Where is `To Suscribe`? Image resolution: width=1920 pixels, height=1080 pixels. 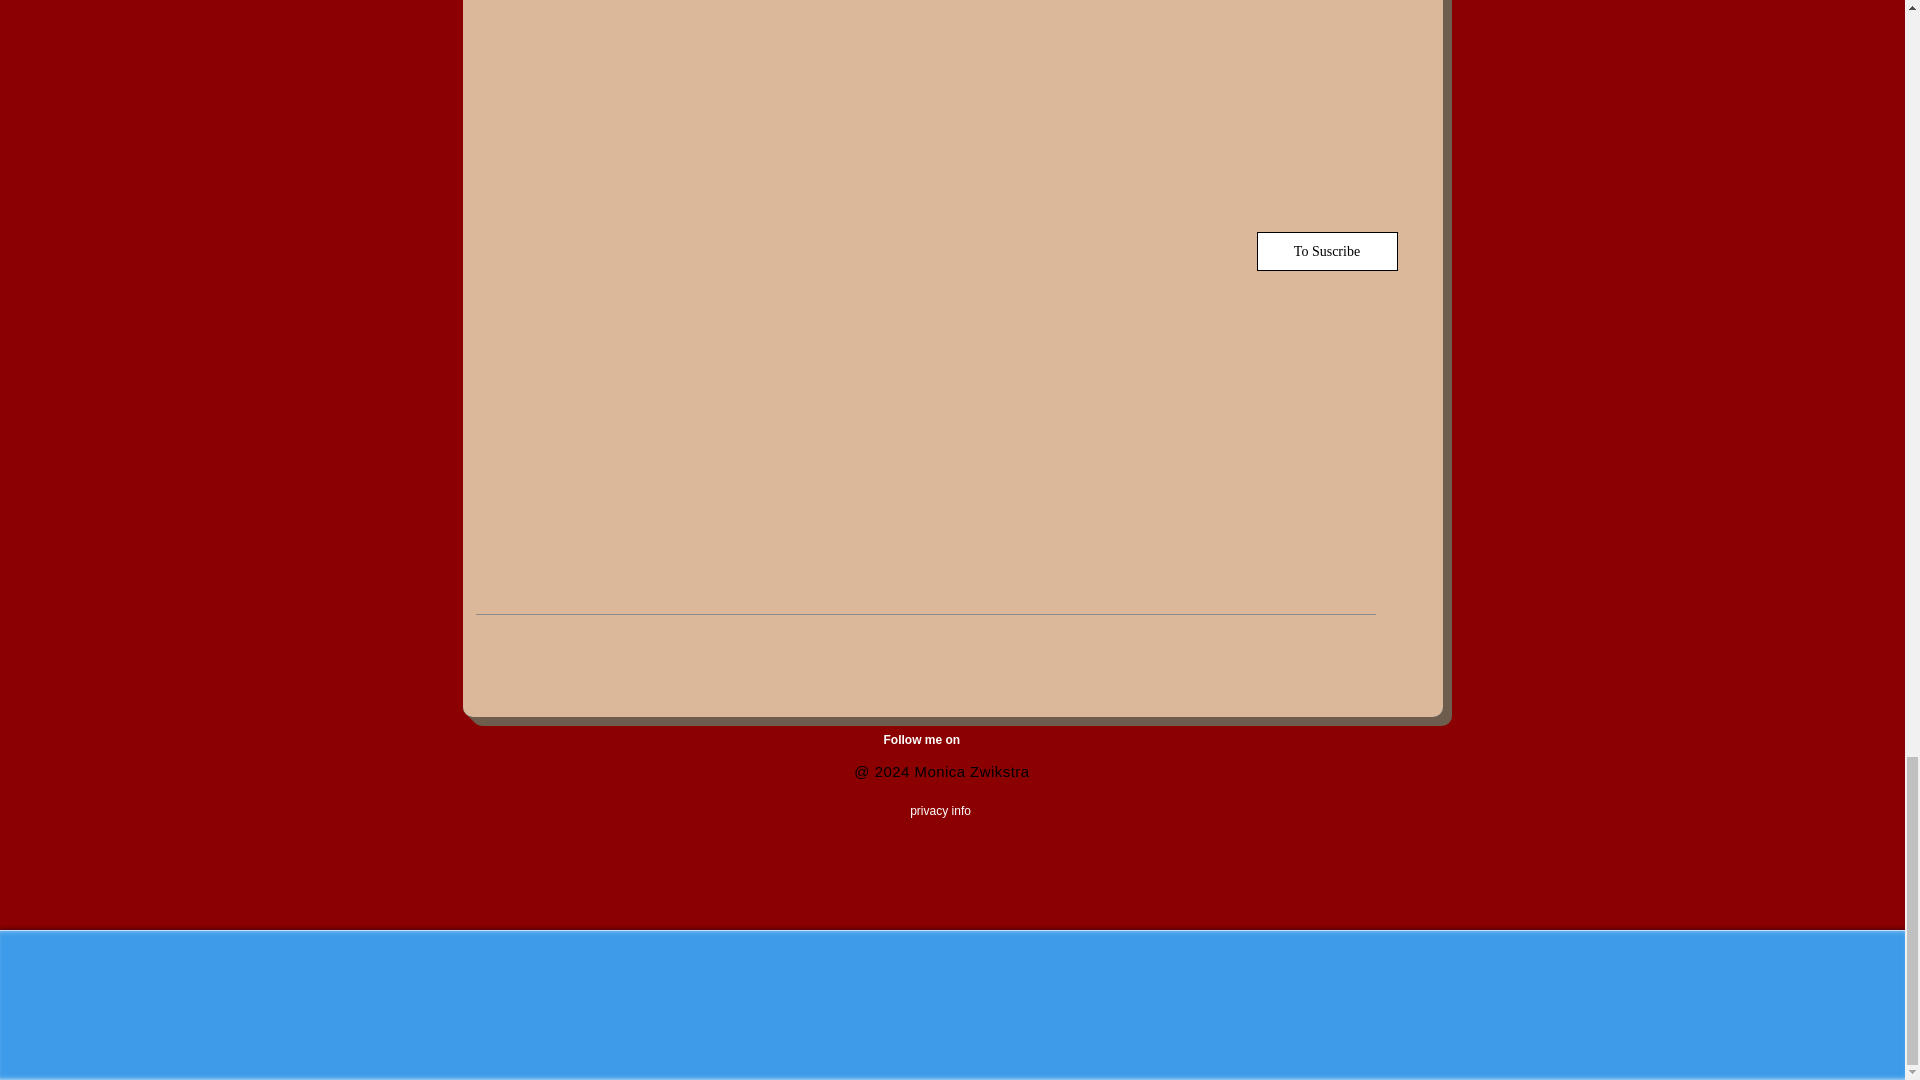 To Suscribe is located at coordinates (1326, 252).